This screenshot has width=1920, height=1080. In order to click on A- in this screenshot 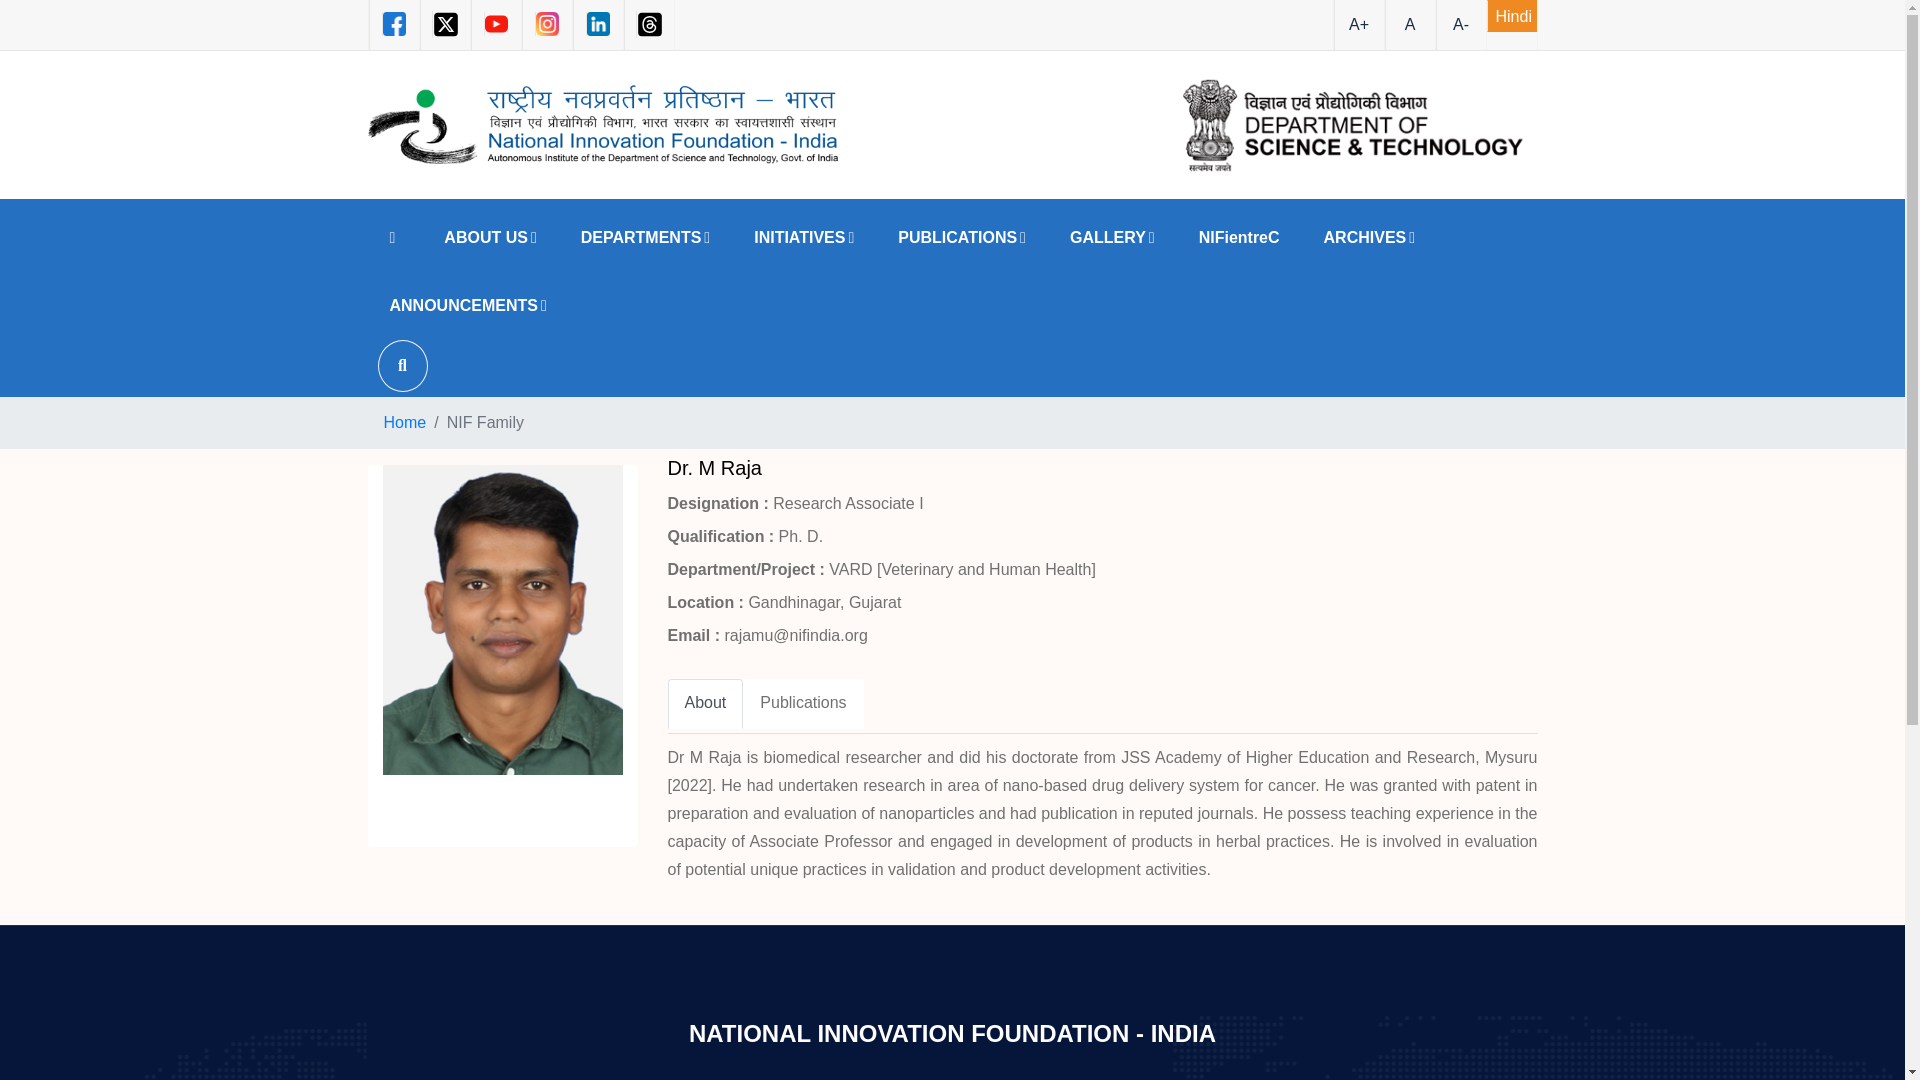, I will do `click(1461, 24)`.